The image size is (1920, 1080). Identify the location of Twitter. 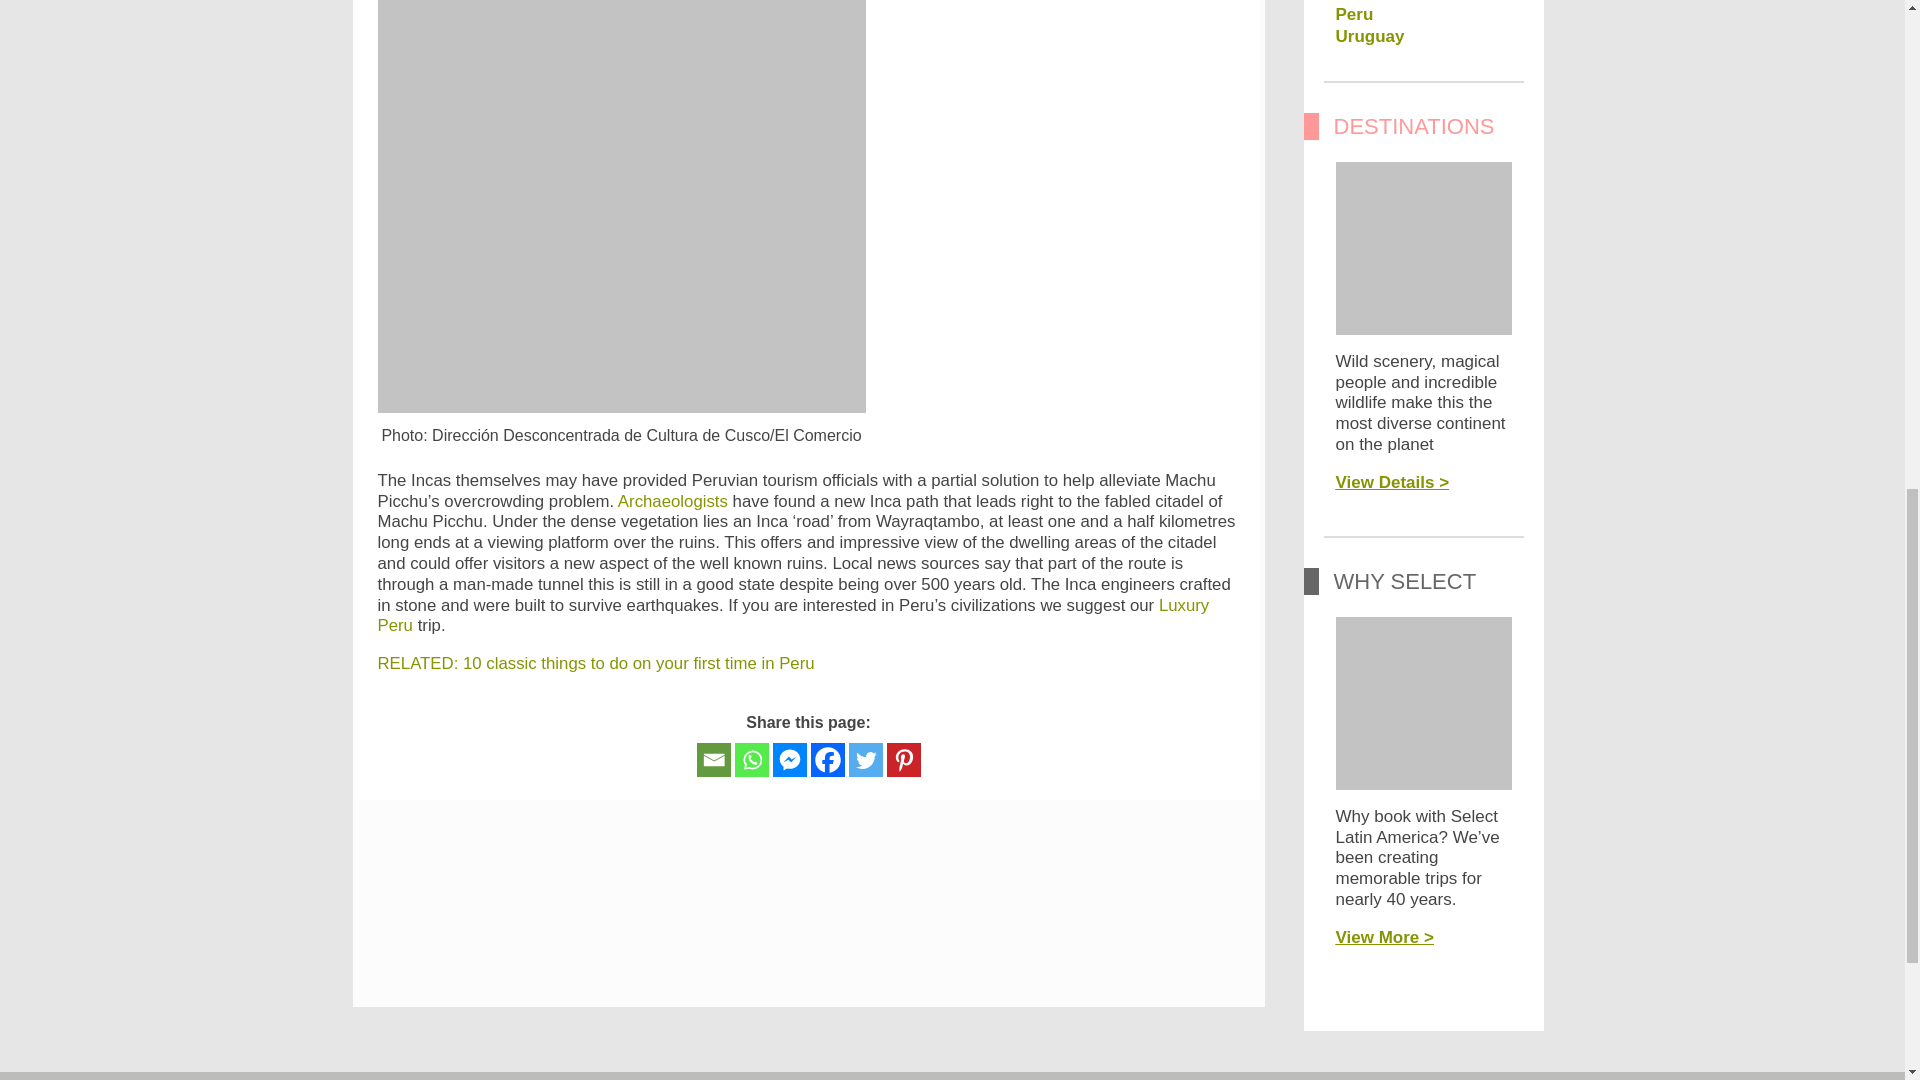
(864, 760).